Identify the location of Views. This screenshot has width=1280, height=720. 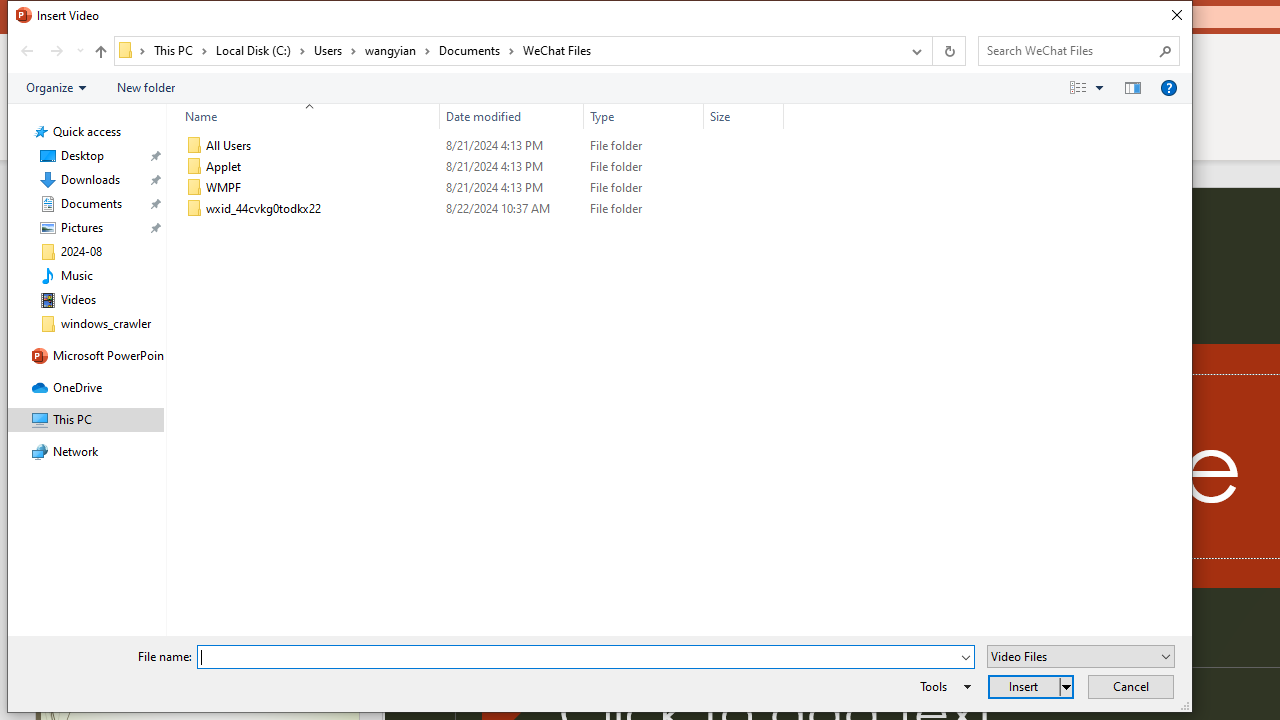
(1090, 87).